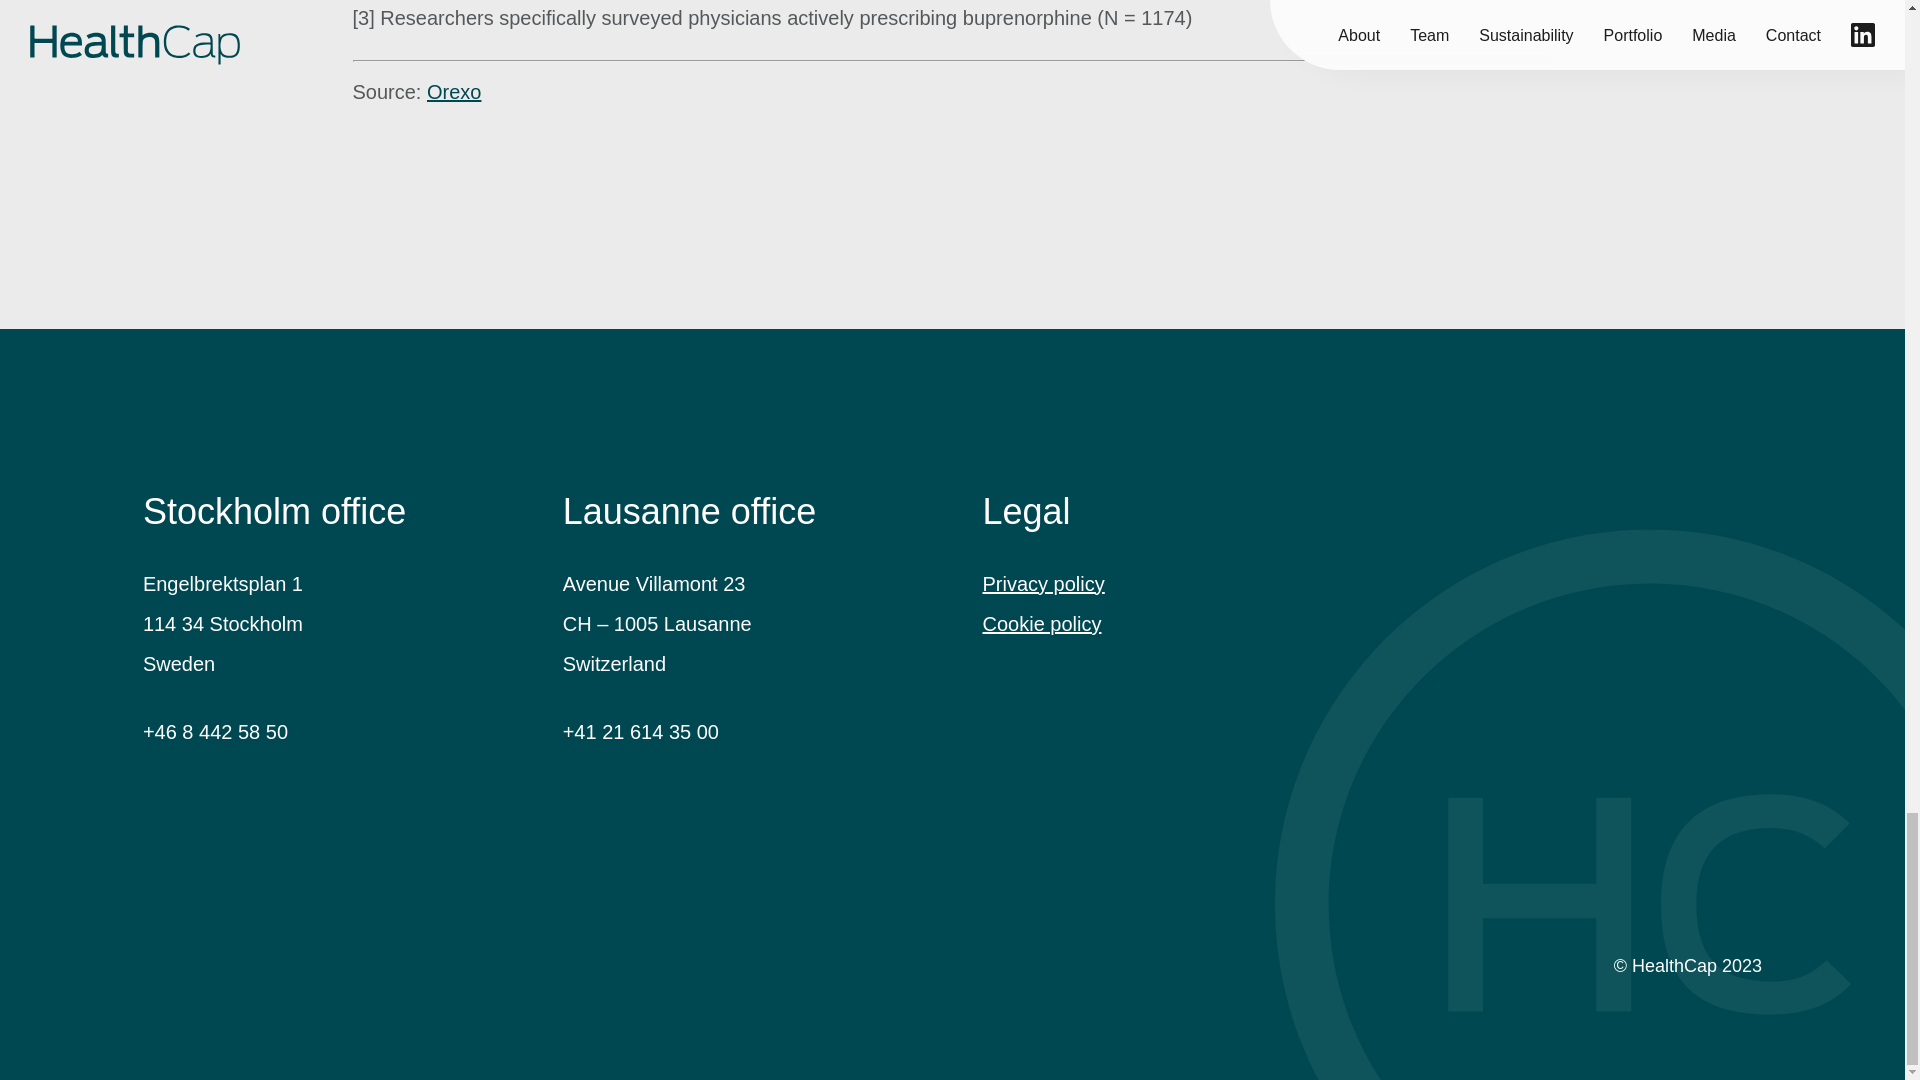  Describe the element at coordinates (1042, 584) in the screenshot. I see `Privacy policy` at that location.